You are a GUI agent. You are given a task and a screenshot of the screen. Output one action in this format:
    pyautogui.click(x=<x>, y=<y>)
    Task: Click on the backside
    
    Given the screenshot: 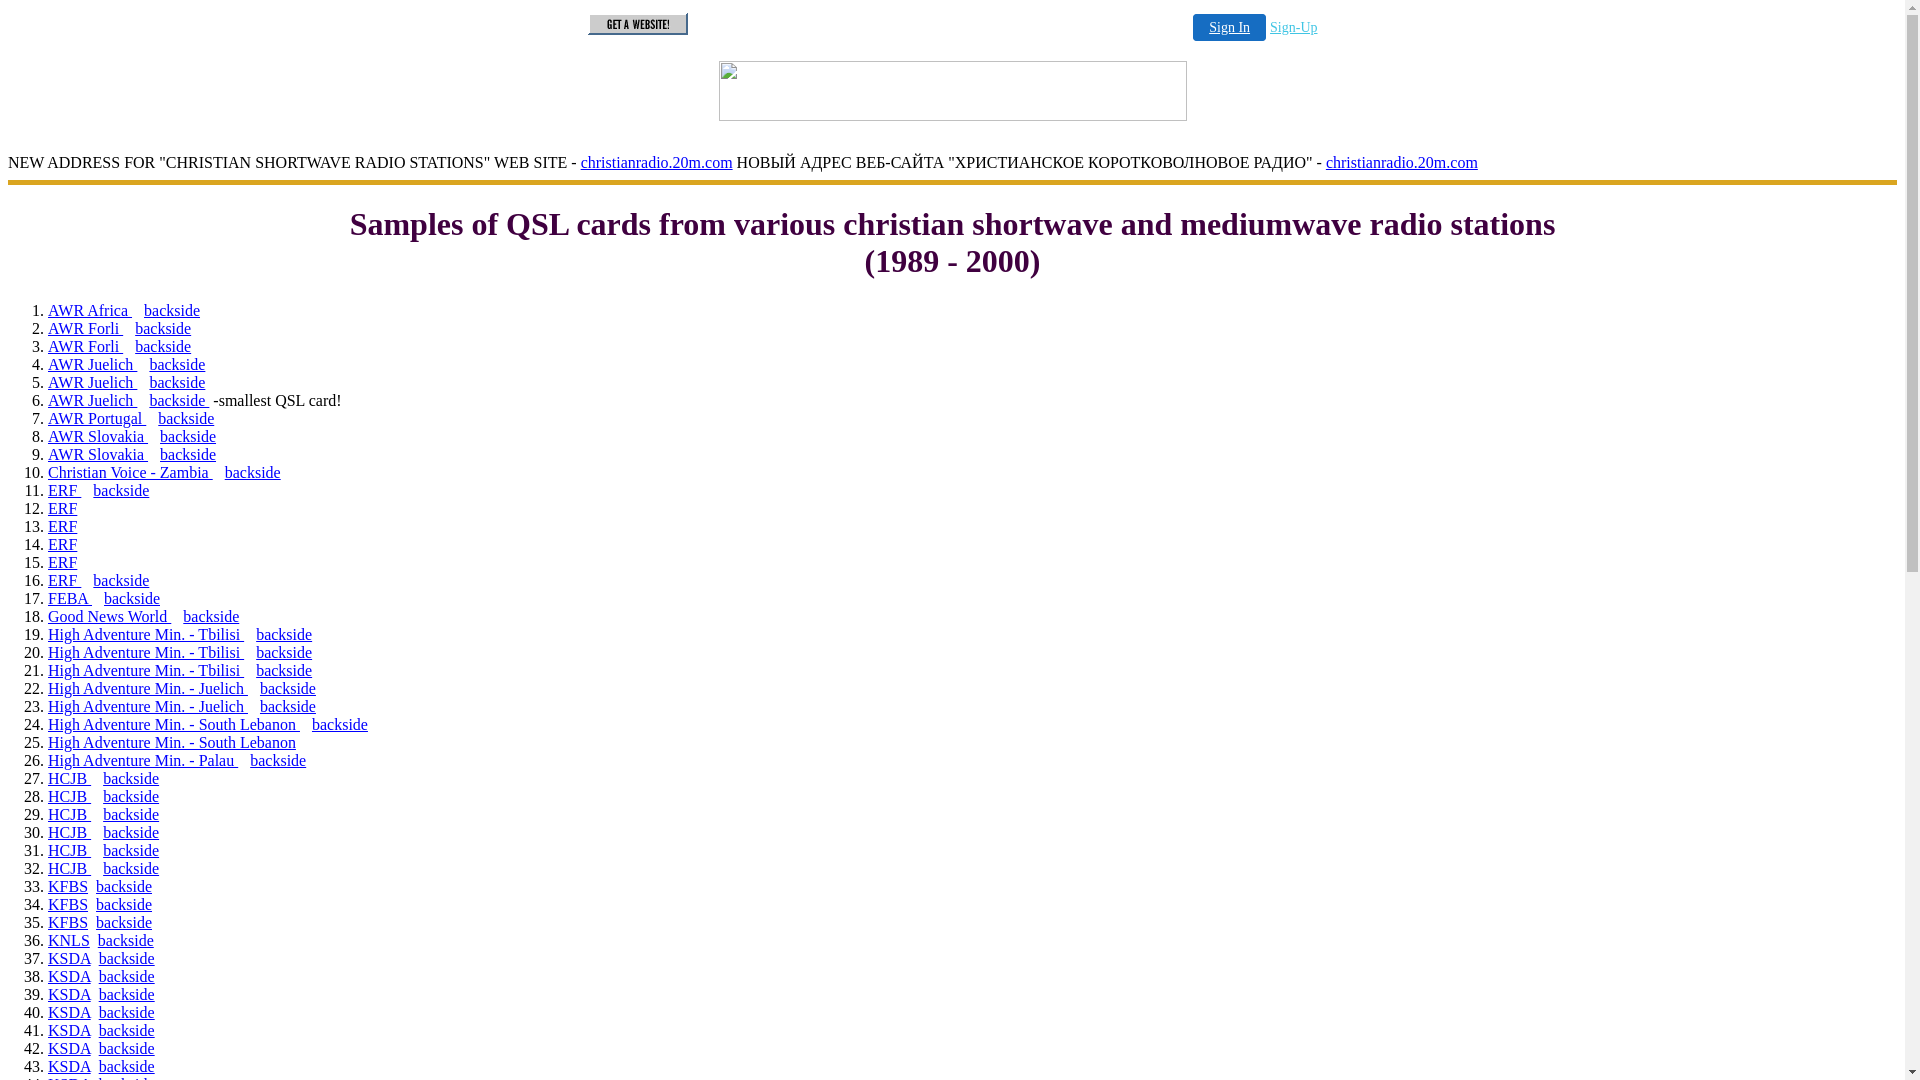 What is the action you would take?
    pyautogui.click(x=132, y=598)
    